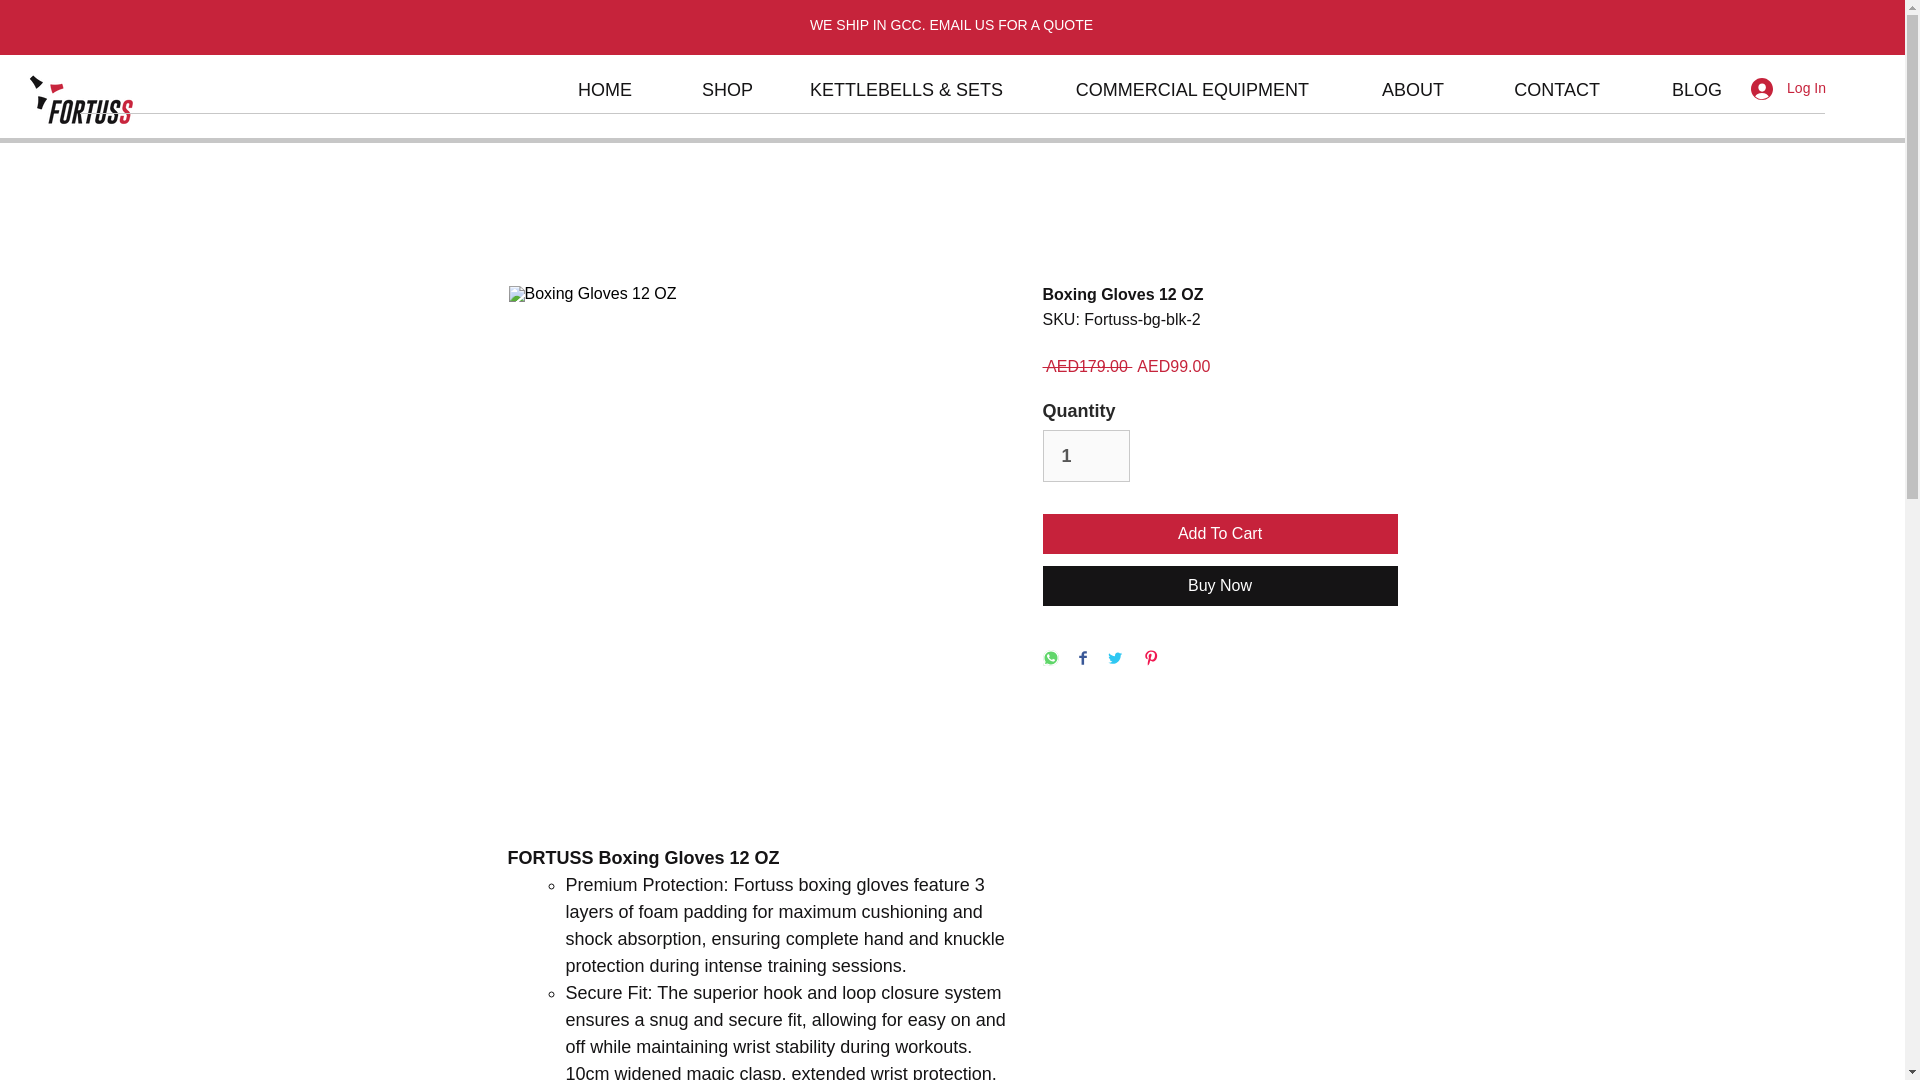 The width and height of the screenshot is (1920, 1080). What do you see at coordinates (951, 25) in the screenshot?
I see `WE SHIP IN GCC. EMAIL US FOR A QUOTE` at bounding box center [951, 25].